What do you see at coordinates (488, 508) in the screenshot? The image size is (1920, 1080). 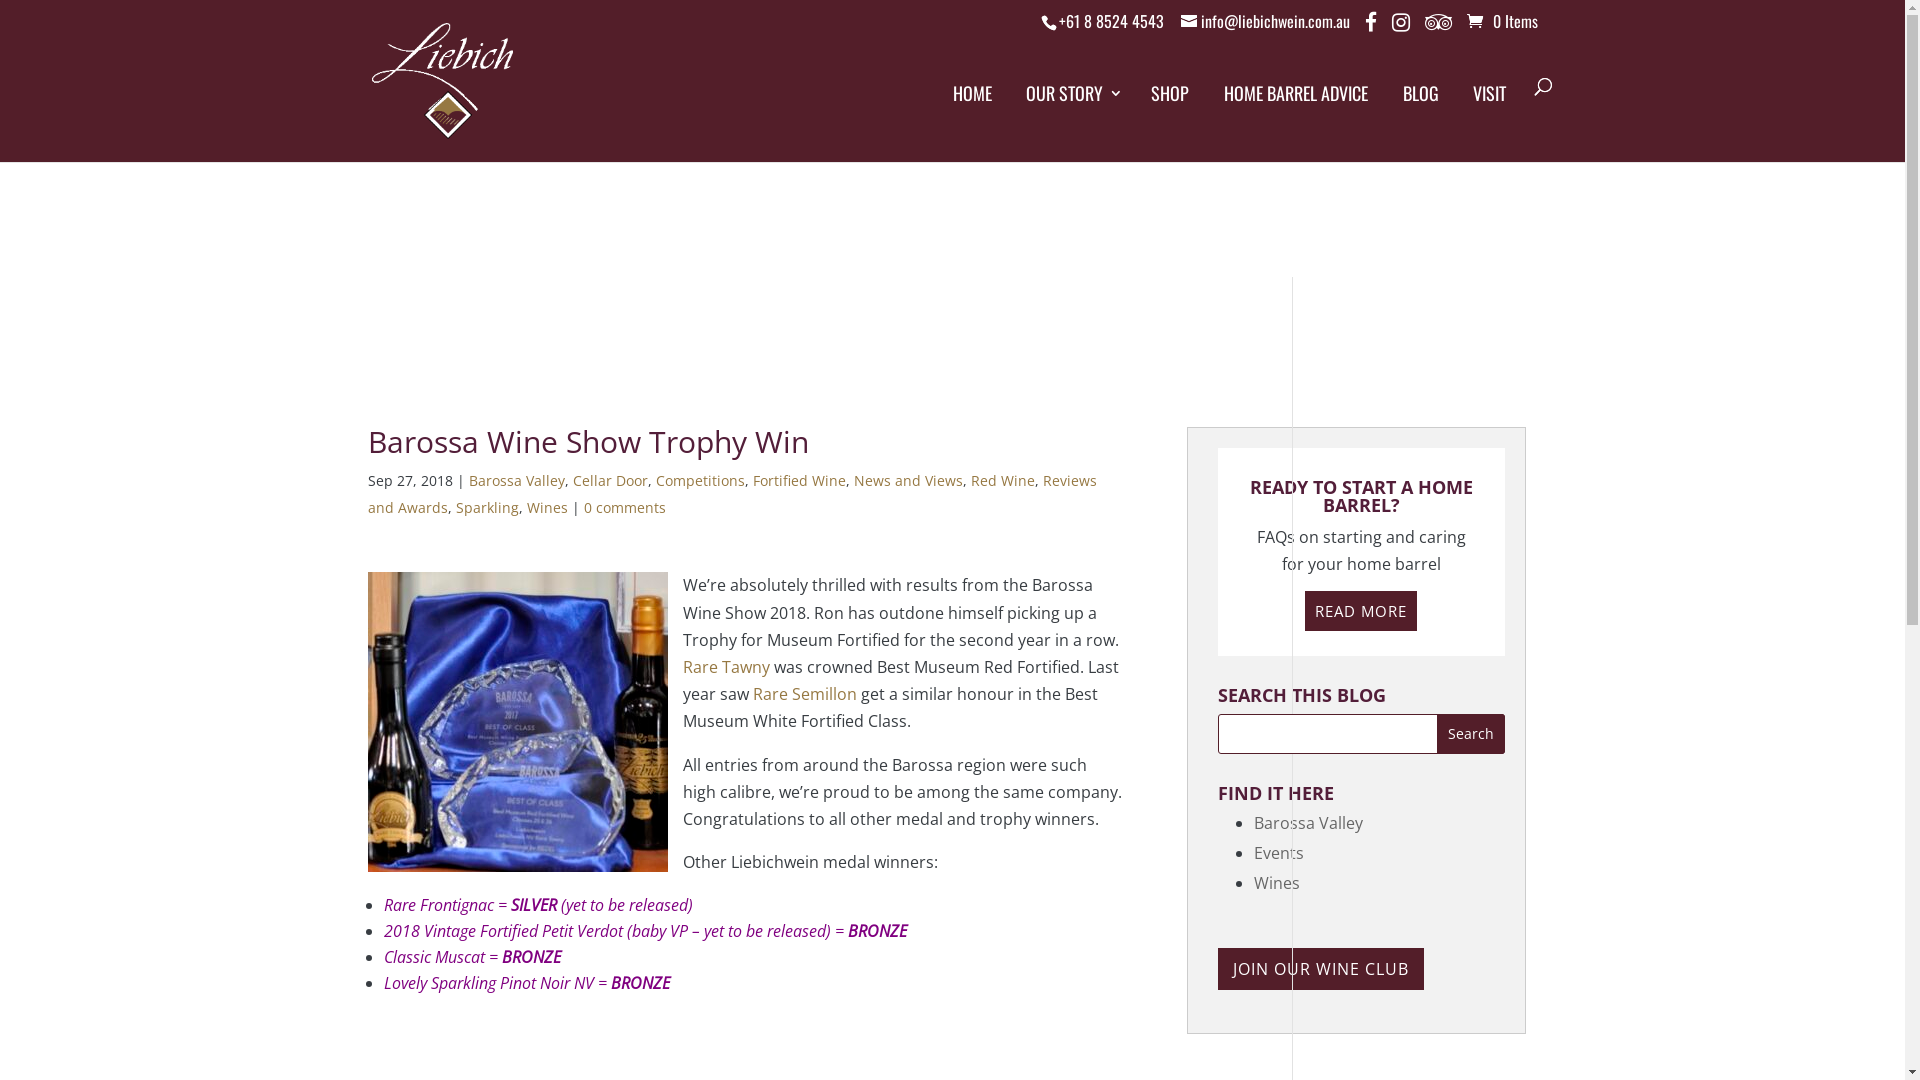 I see `Sparkling` at bounding box center [488, 508].